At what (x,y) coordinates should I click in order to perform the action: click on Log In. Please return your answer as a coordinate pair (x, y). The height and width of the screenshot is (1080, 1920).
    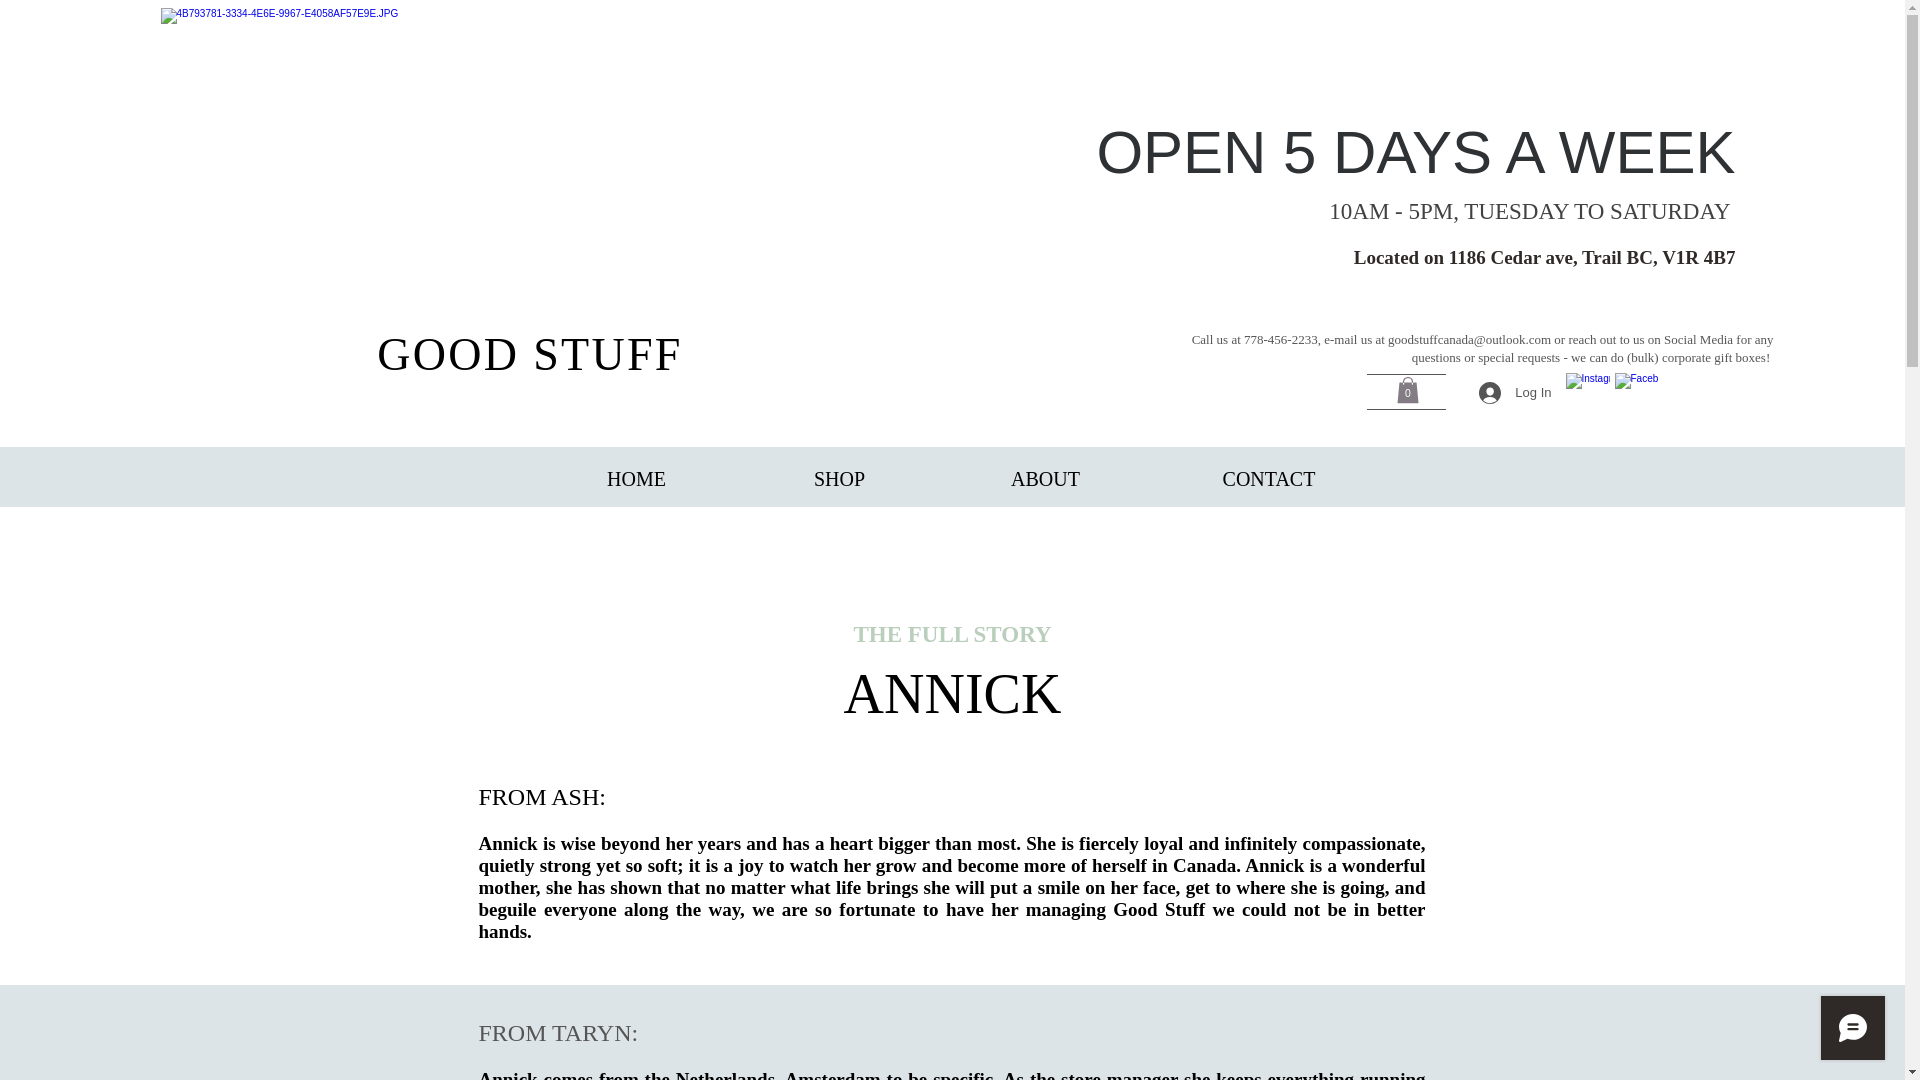
    Looking at the image, I should click on (1514, 392).